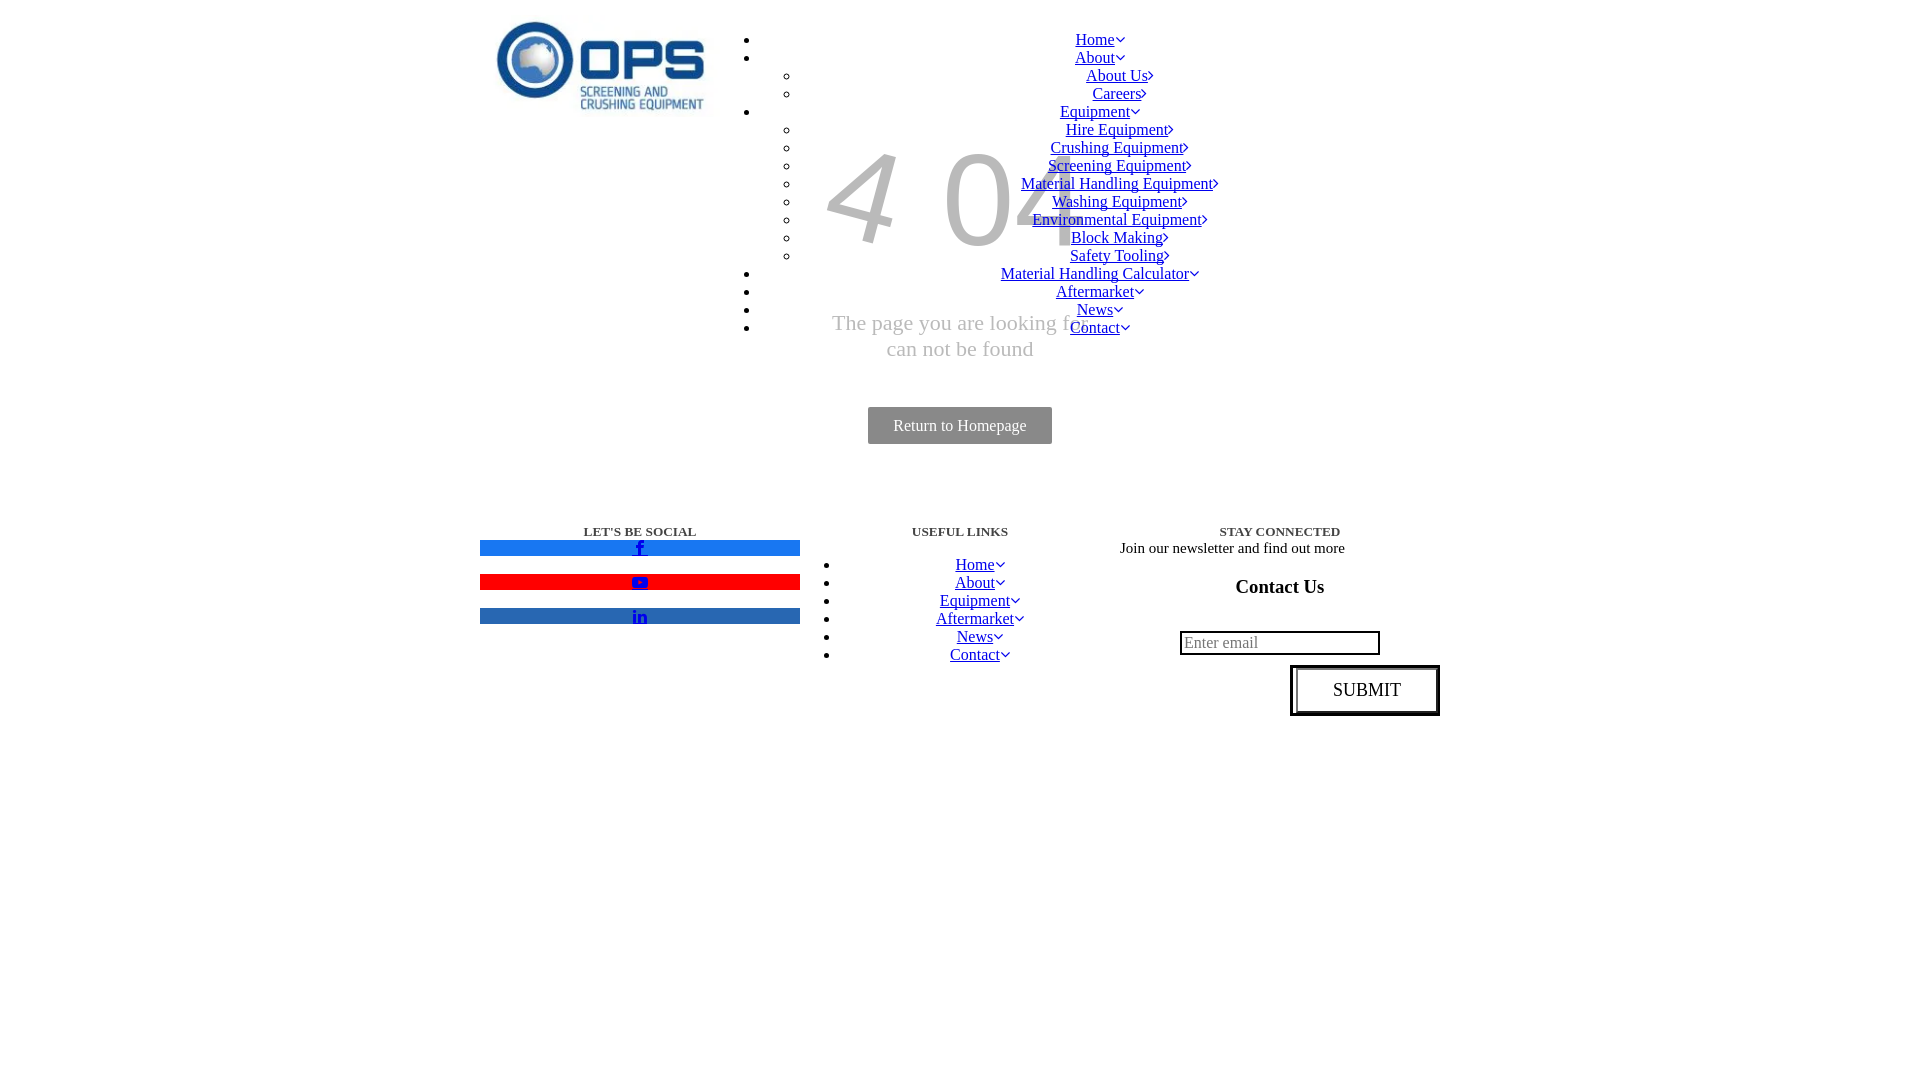  Describe the element at coordinates (1120, 130) in the screenshot. I see `Hire Equipment` at that location.